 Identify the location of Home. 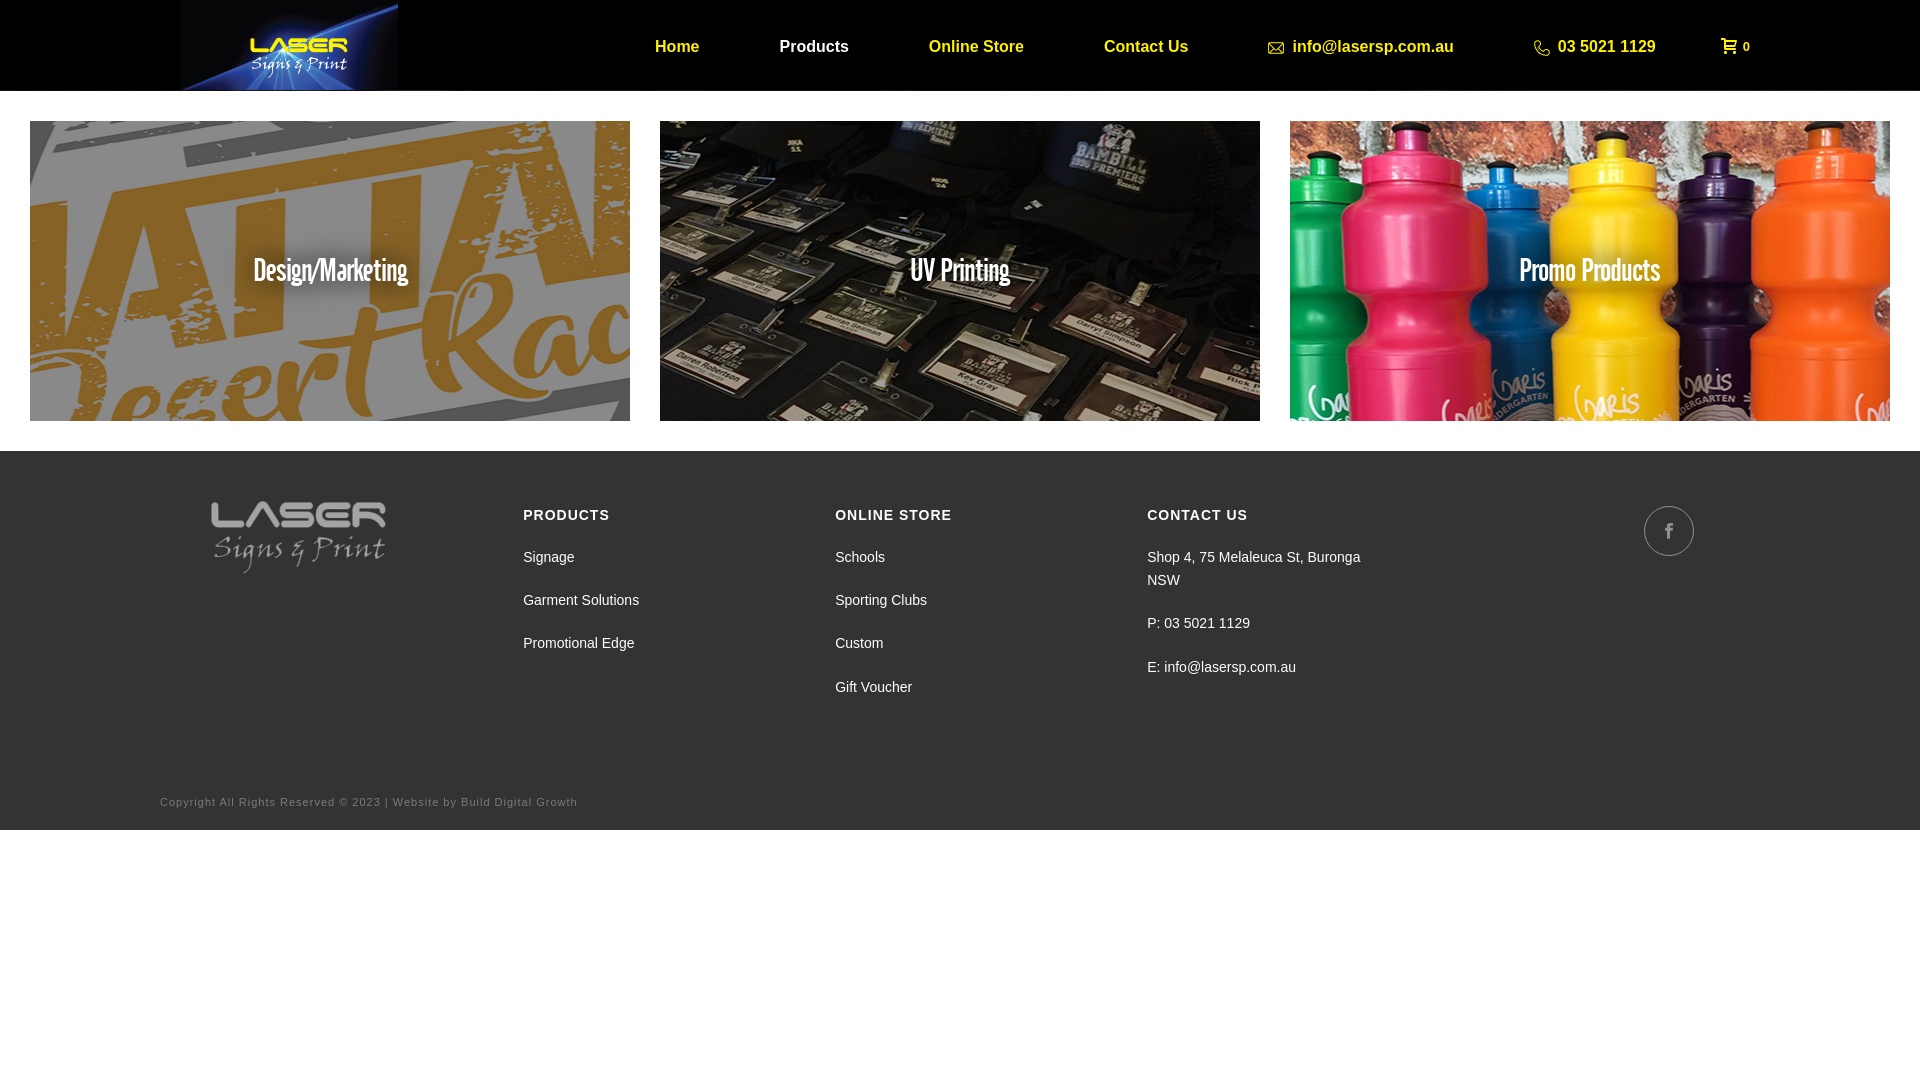
(677, 45).